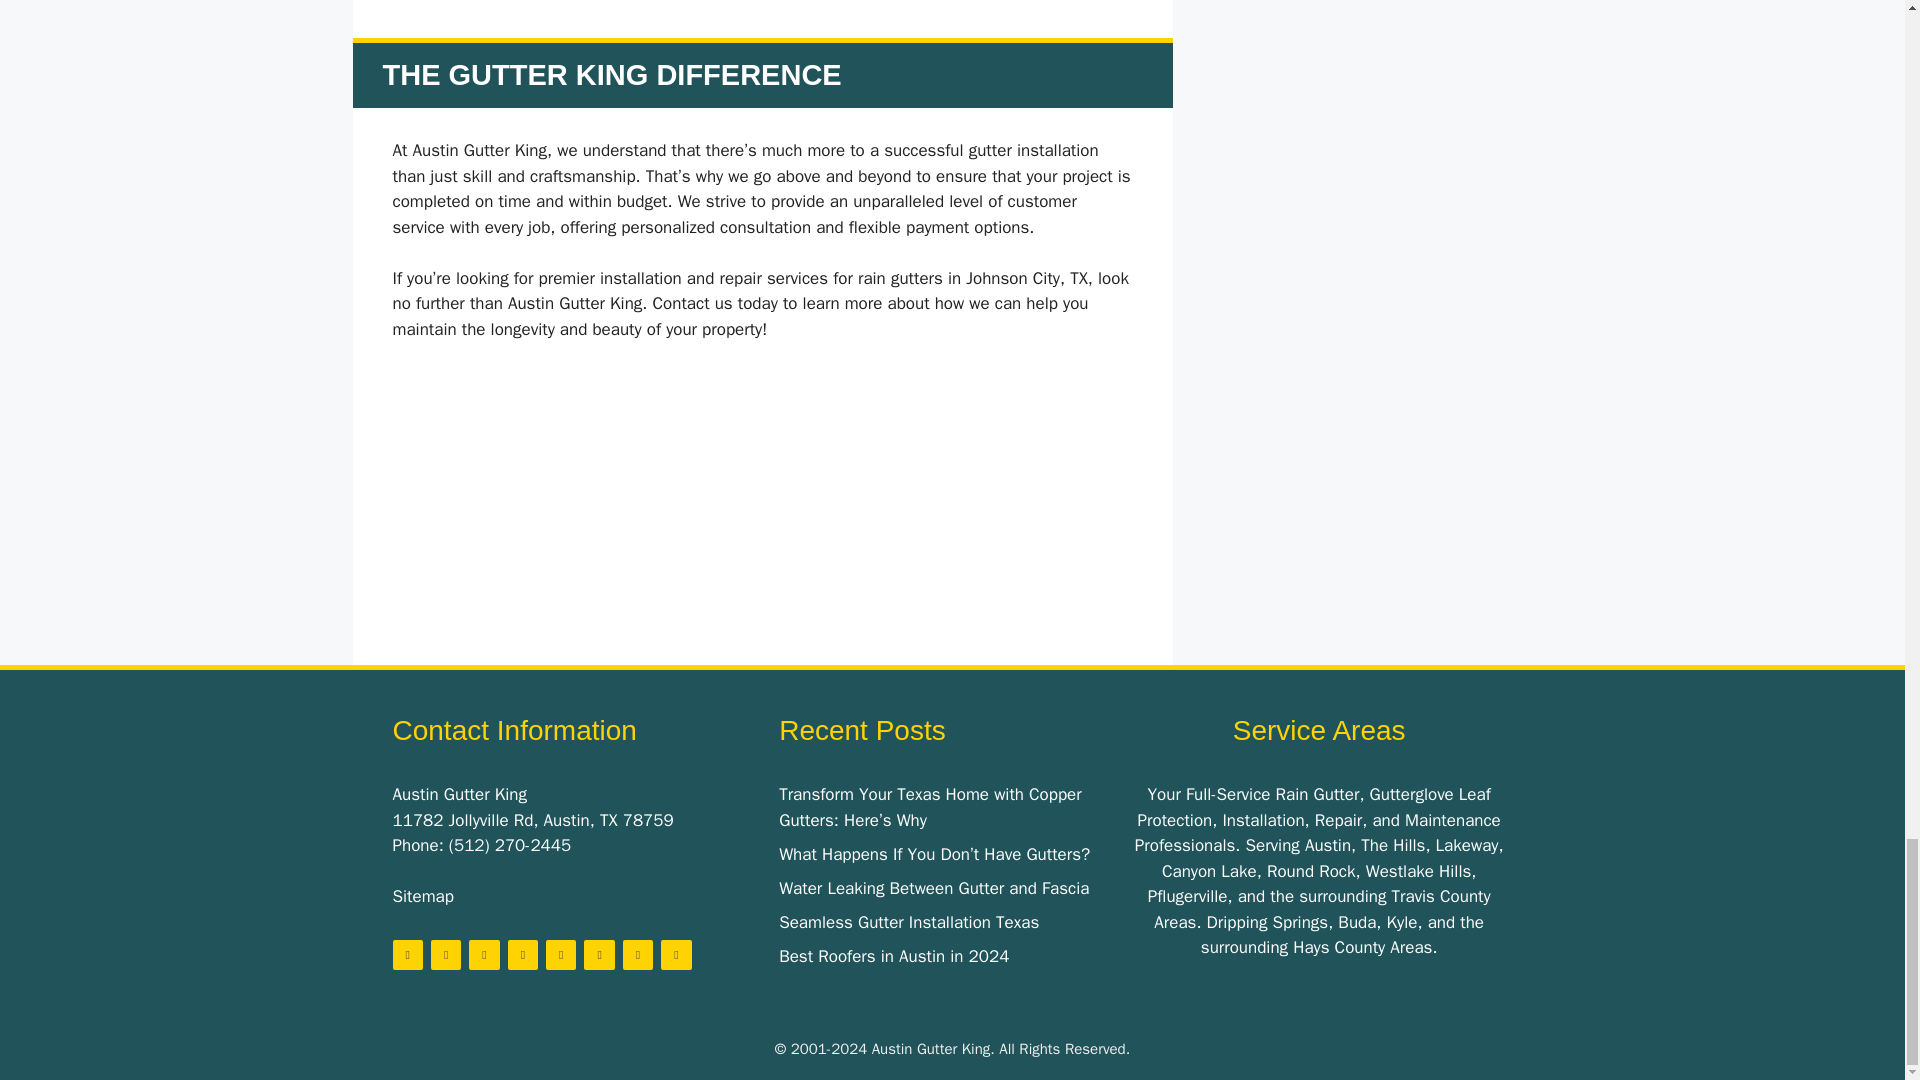  What do you see at coordinates (406, 954) in the screenshot?
I see `Facebook` at bounding box center [406, 954].